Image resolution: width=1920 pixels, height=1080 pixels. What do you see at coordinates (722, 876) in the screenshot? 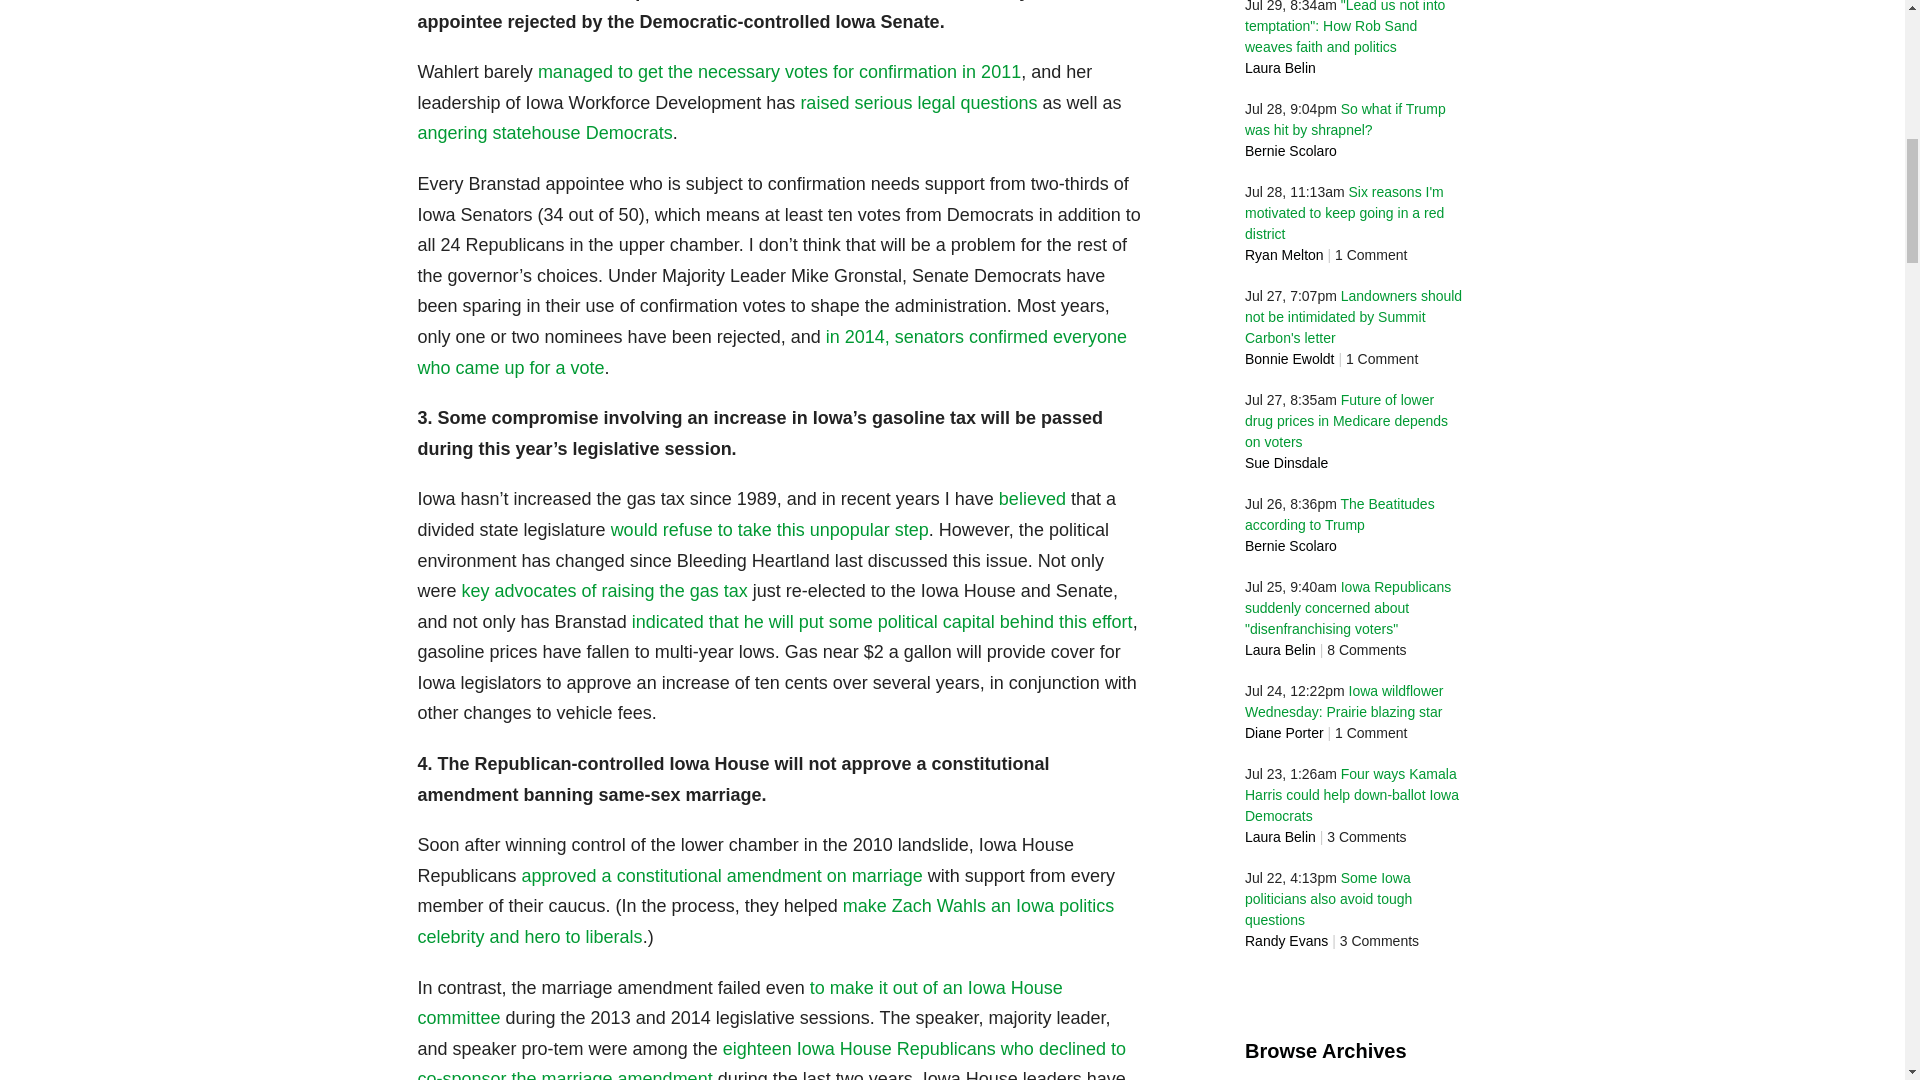
I see `approved a constitutional amendment on marriage` at bounding box center [722, 876].